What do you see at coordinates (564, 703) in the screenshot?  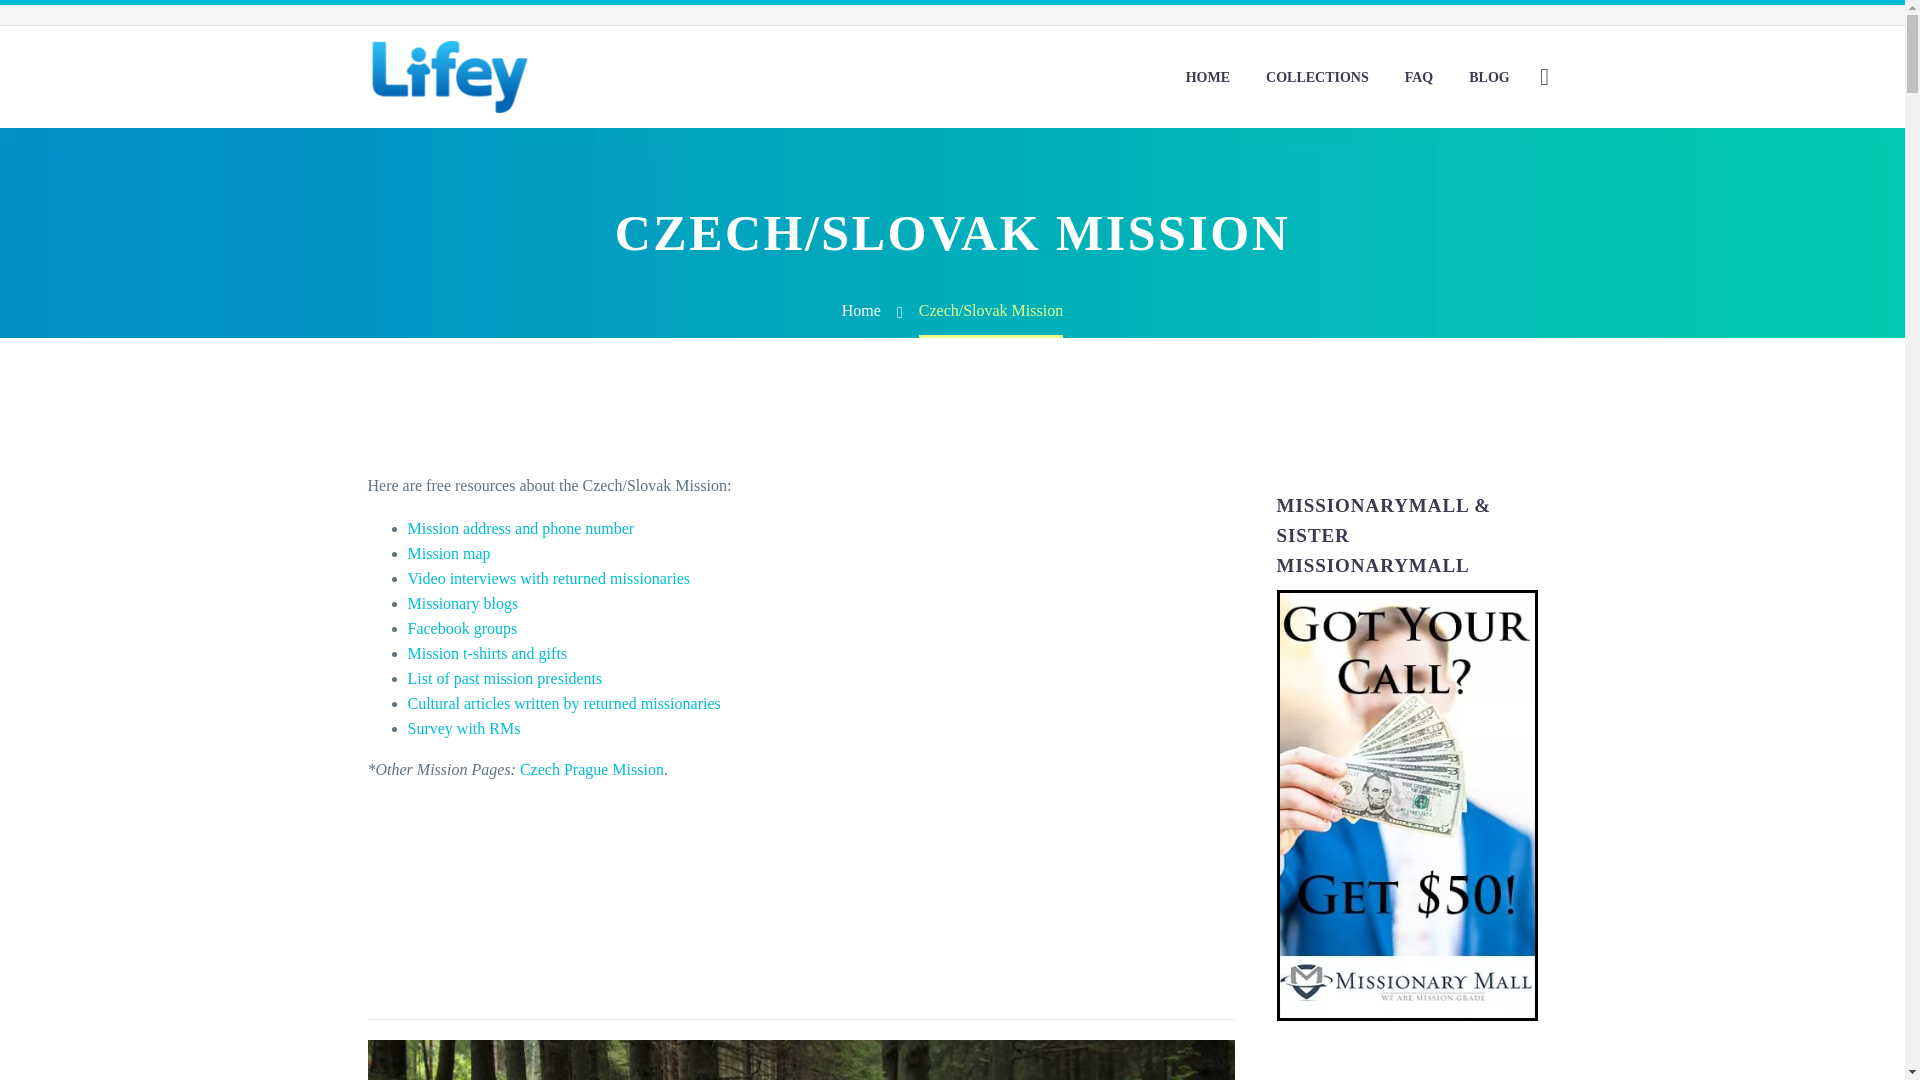 I see `Cultural articles written by returned missionaries` at bounding box center [564, 703].